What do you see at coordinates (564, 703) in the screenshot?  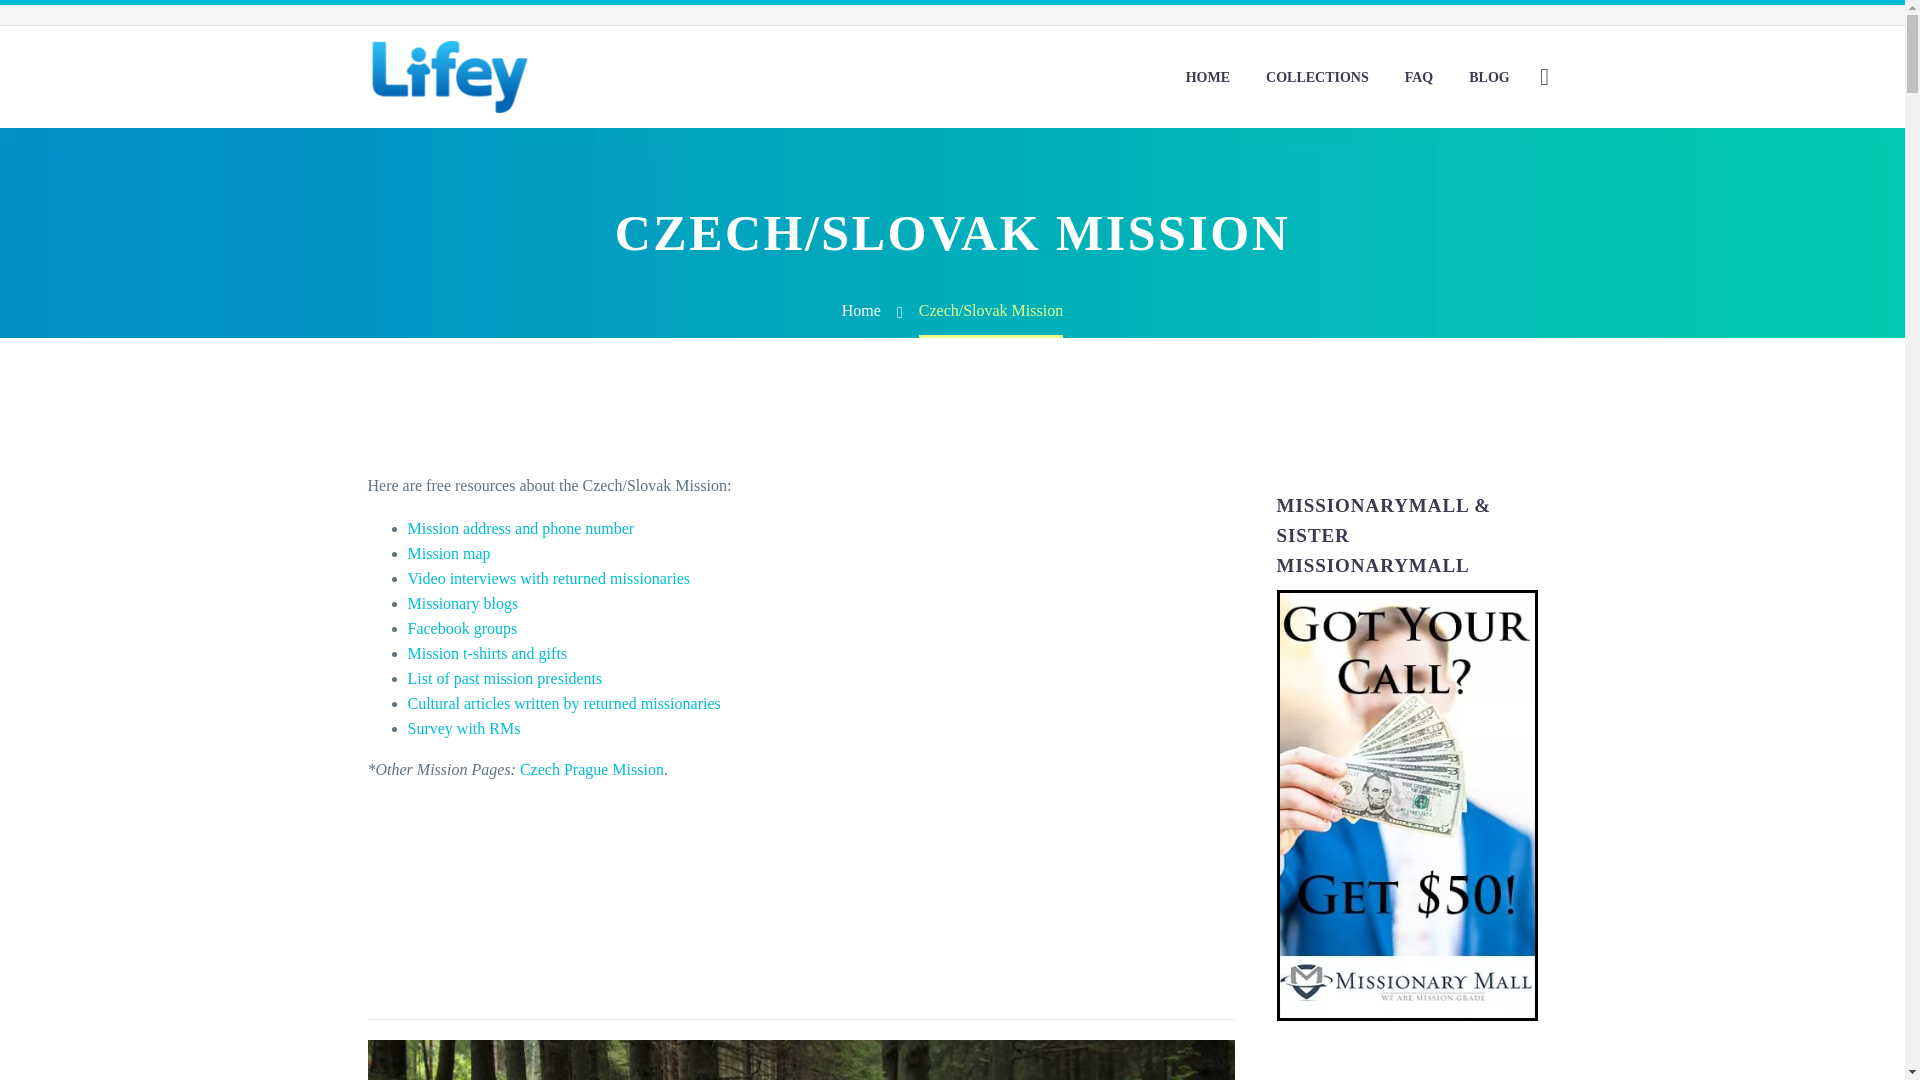 I see `Cultural articles written by returned missionaries` at bounding box center [564, 703].